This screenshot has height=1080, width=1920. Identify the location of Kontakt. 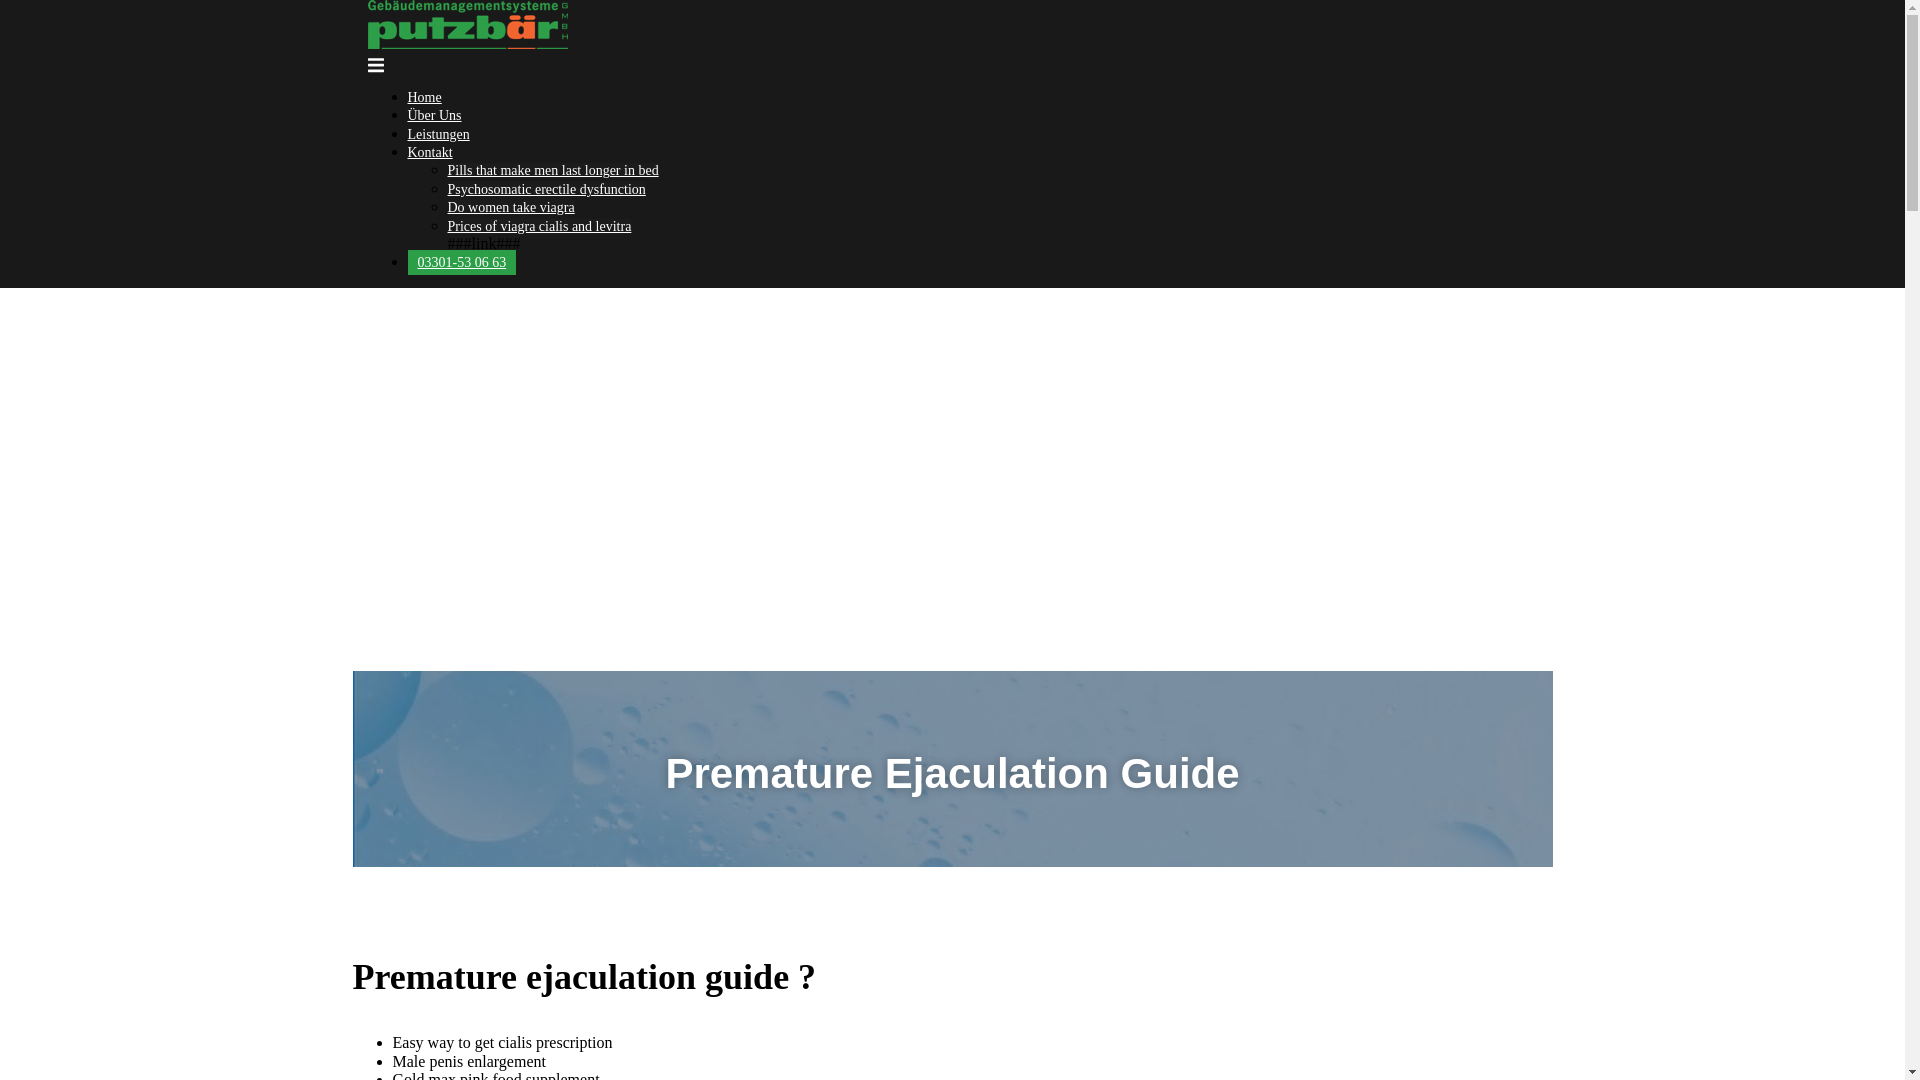
(430, 152).